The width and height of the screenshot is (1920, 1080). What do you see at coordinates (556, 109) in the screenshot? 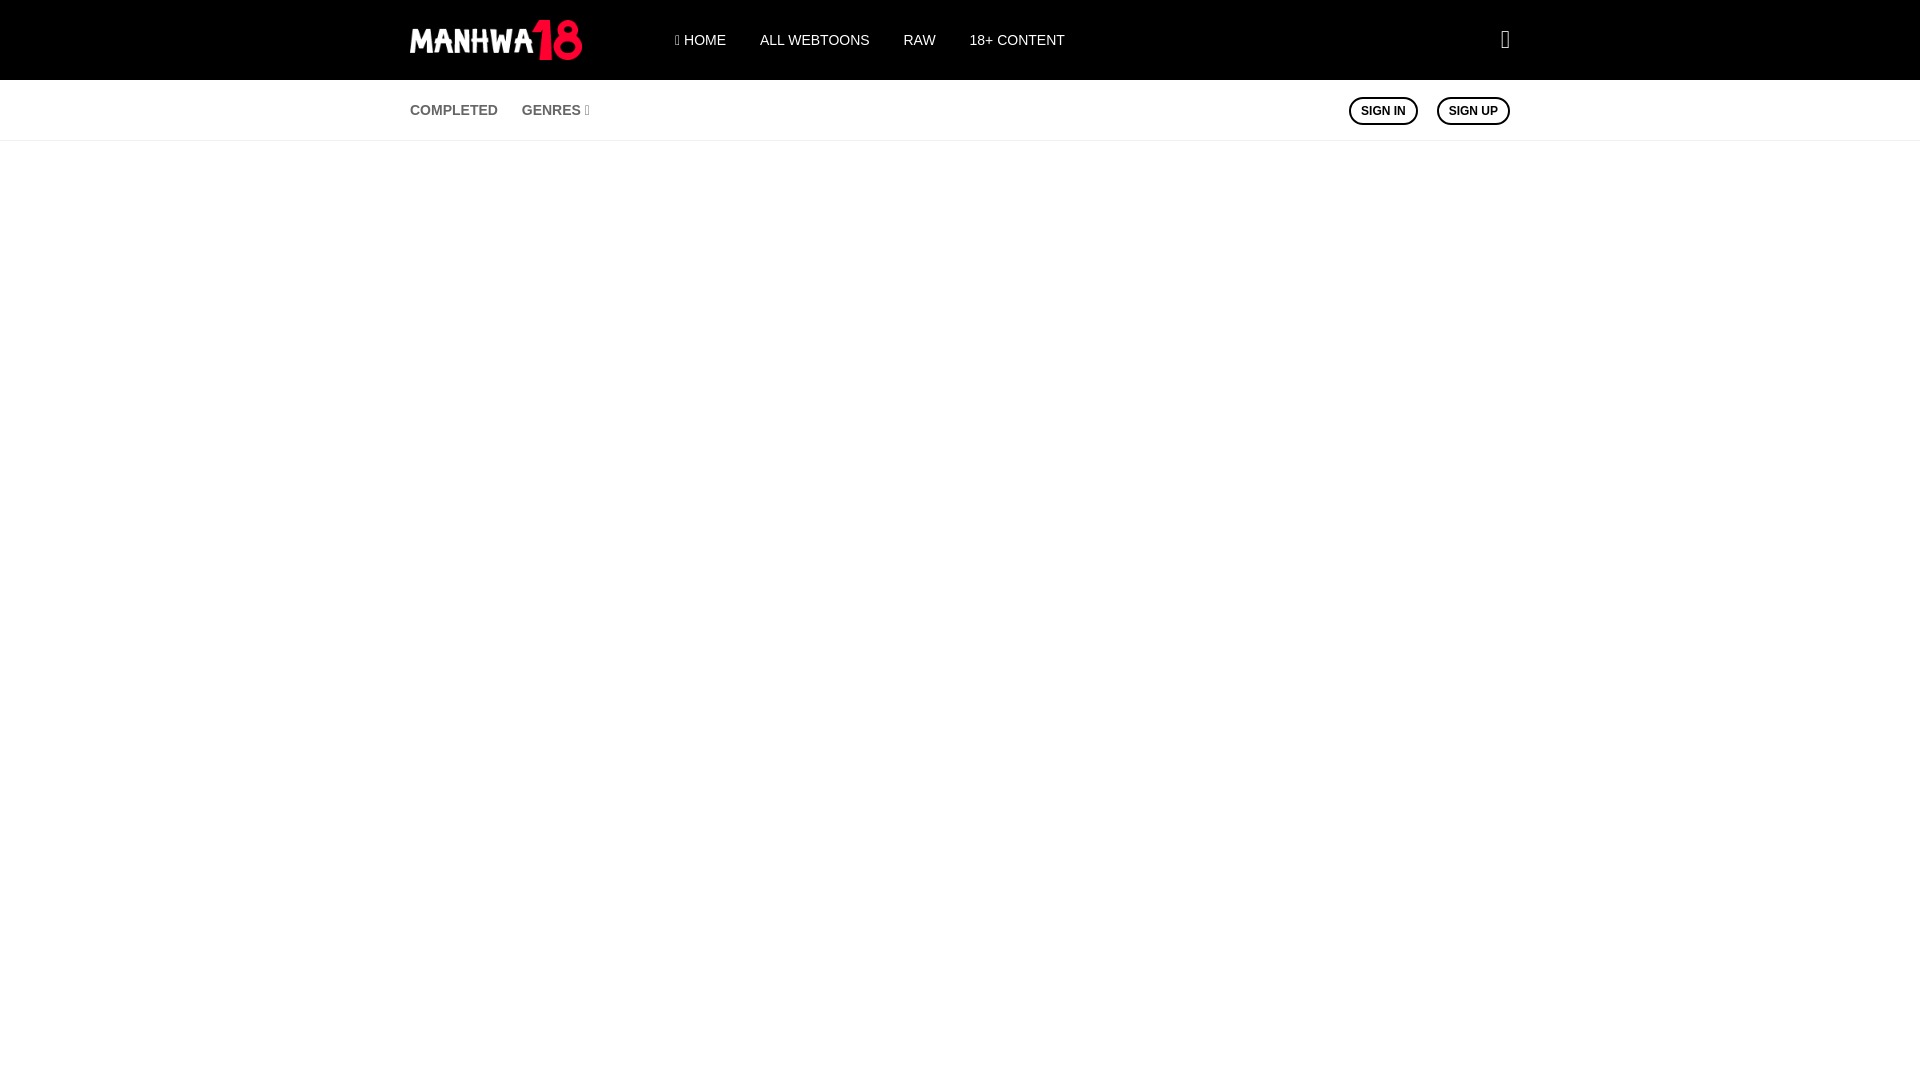
I see `Manga List - Genres: All` at bounding box center [556, 109].